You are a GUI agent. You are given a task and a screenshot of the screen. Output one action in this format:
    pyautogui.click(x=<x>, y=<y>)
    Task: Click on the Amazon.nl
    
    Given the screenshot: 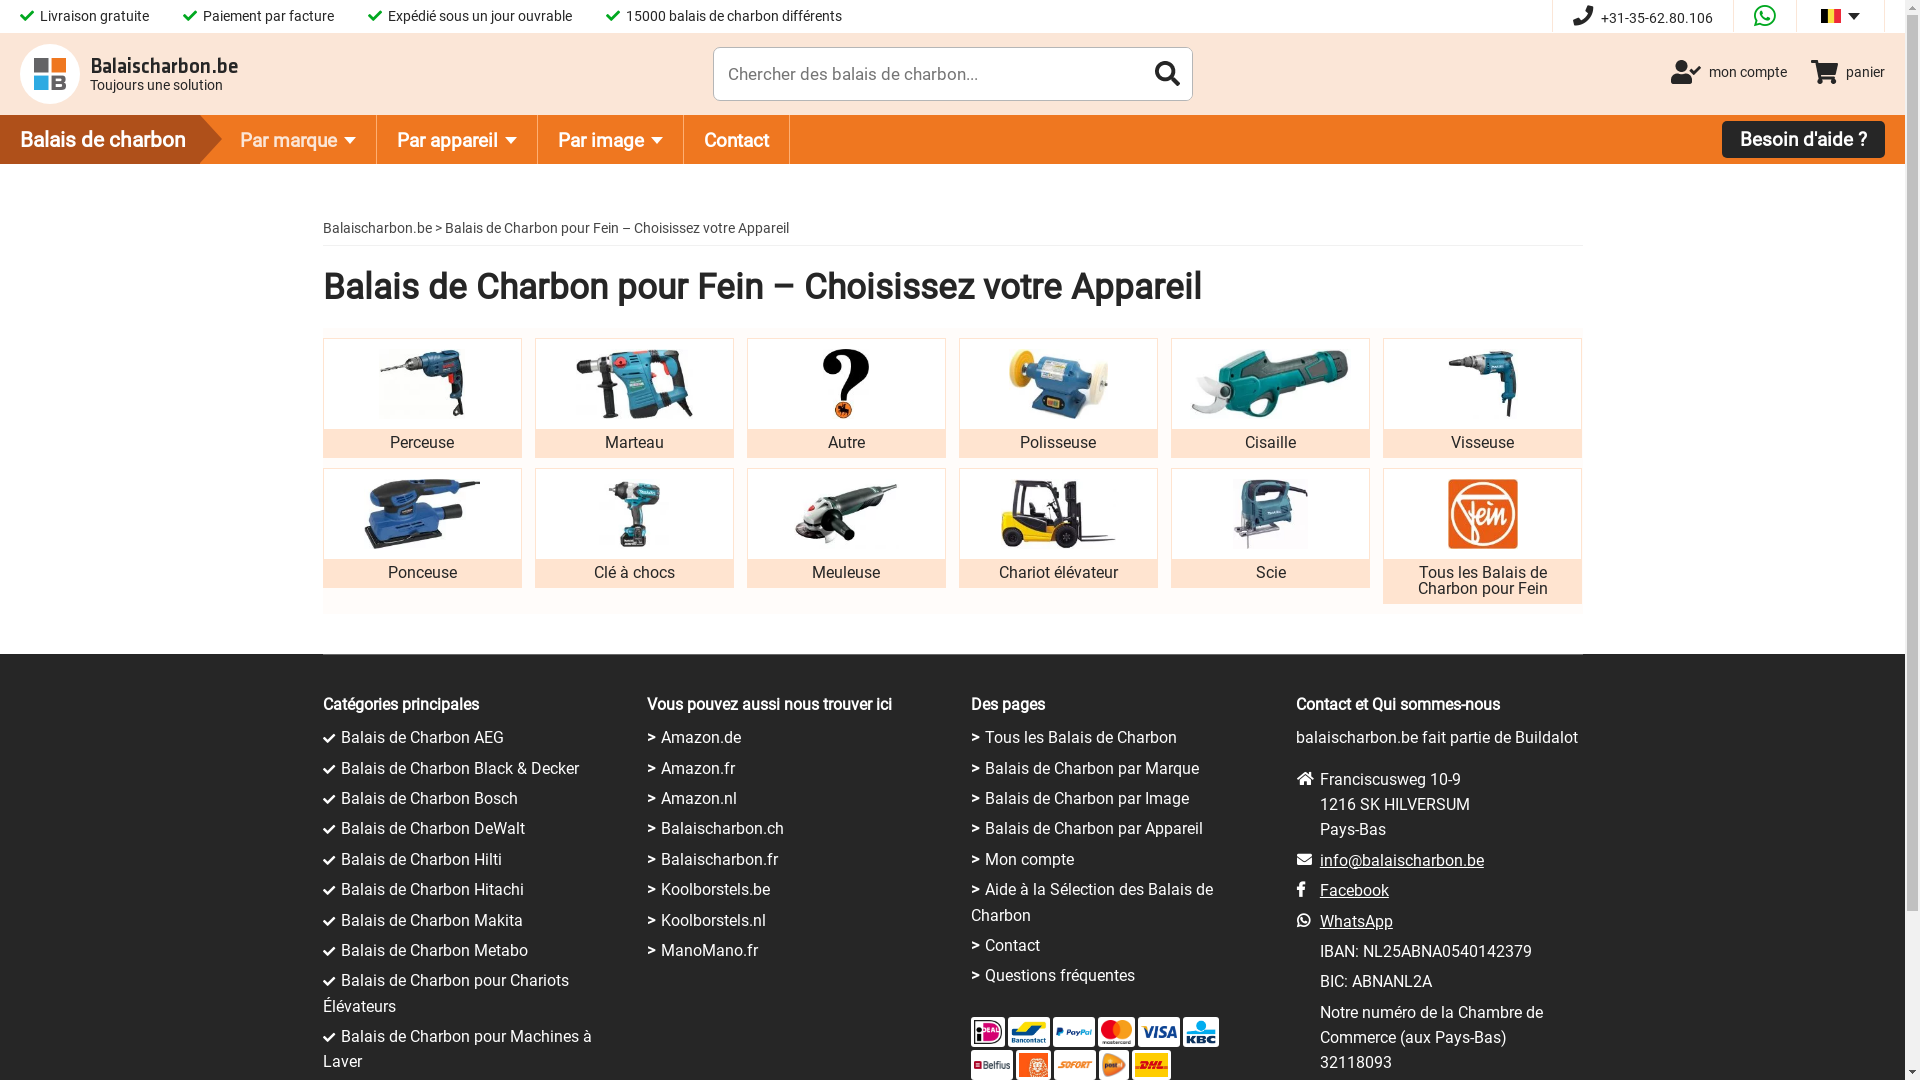 What is the action you would take?
    pyautogui.click(x=699, y=798)
    